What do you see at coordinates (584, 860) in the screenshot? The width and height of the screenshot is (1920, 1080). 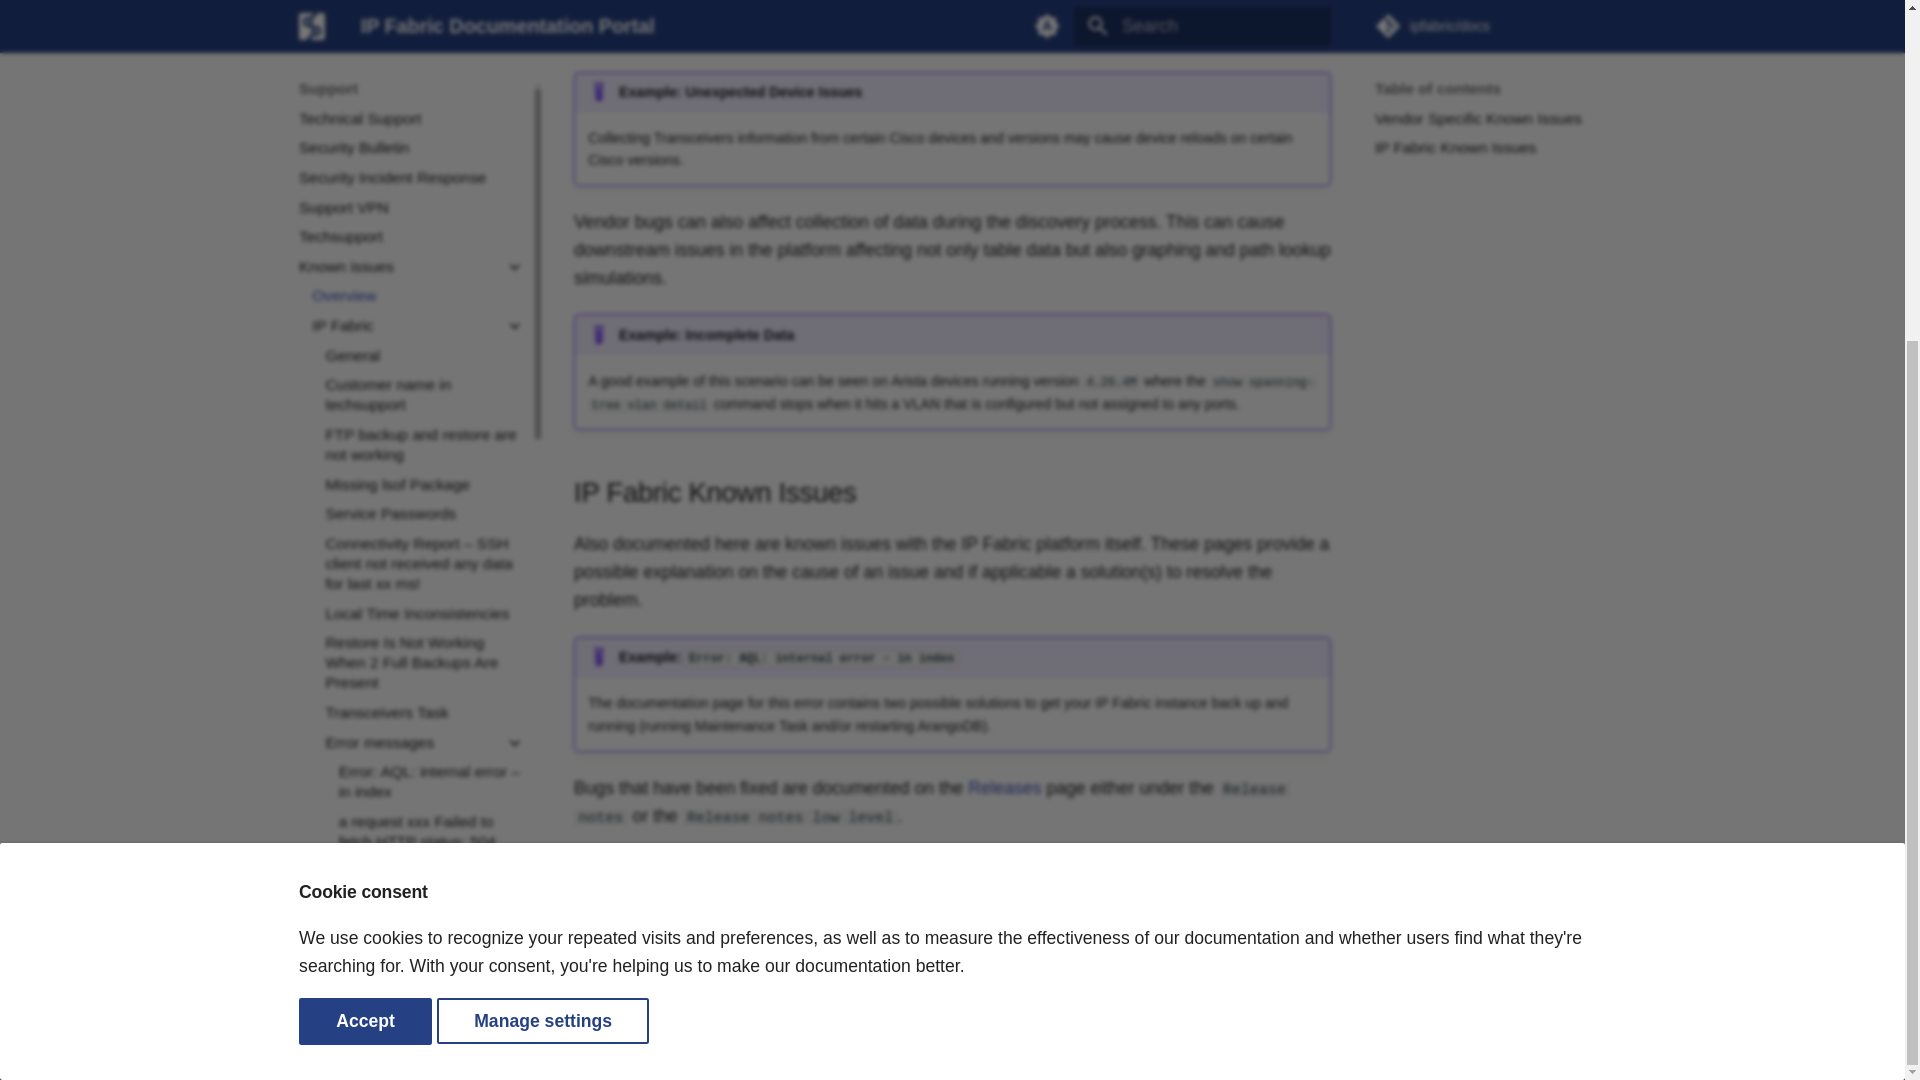 I see `Last update` at bounding box center [584, 860].